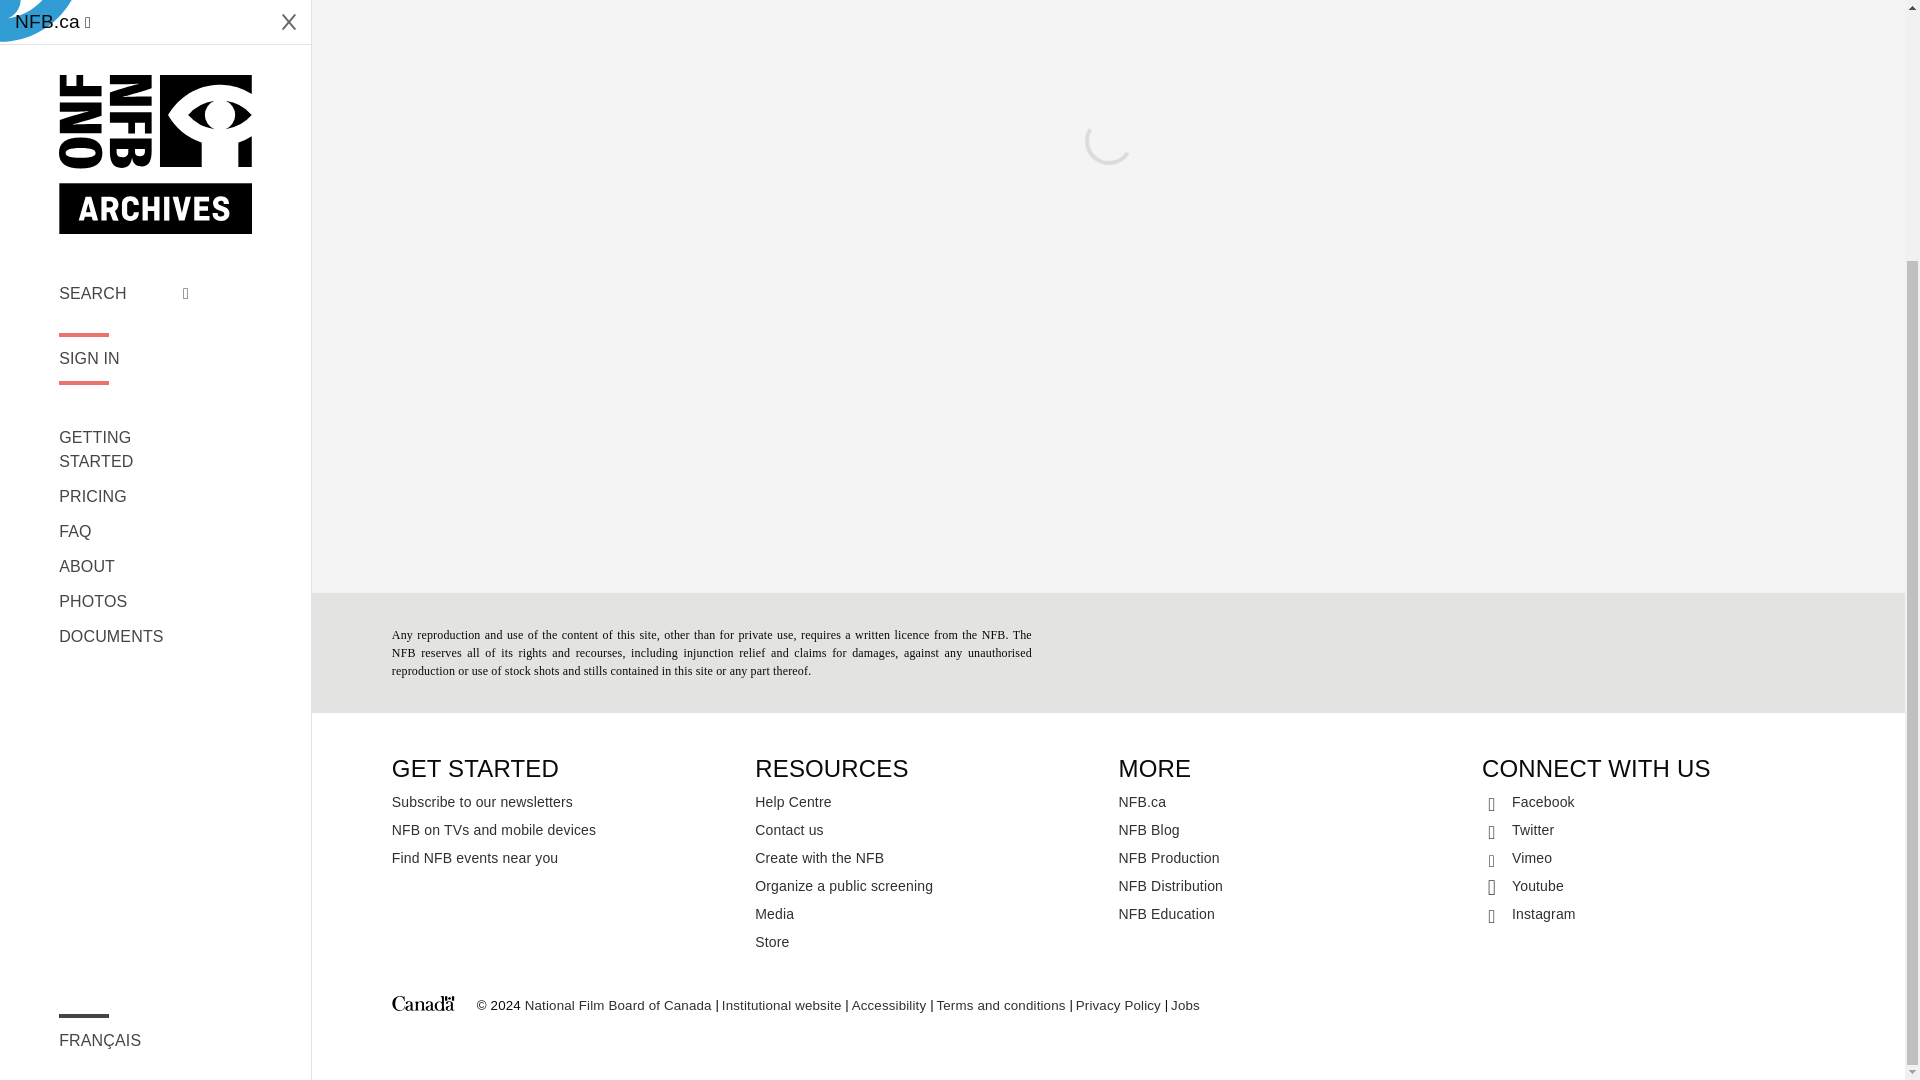 The height and width of the screenshot is (1080, 1920). Describe the element at coordinates (618, 1006) in the screenshot. I see `National Film Board of Canada` at that location.